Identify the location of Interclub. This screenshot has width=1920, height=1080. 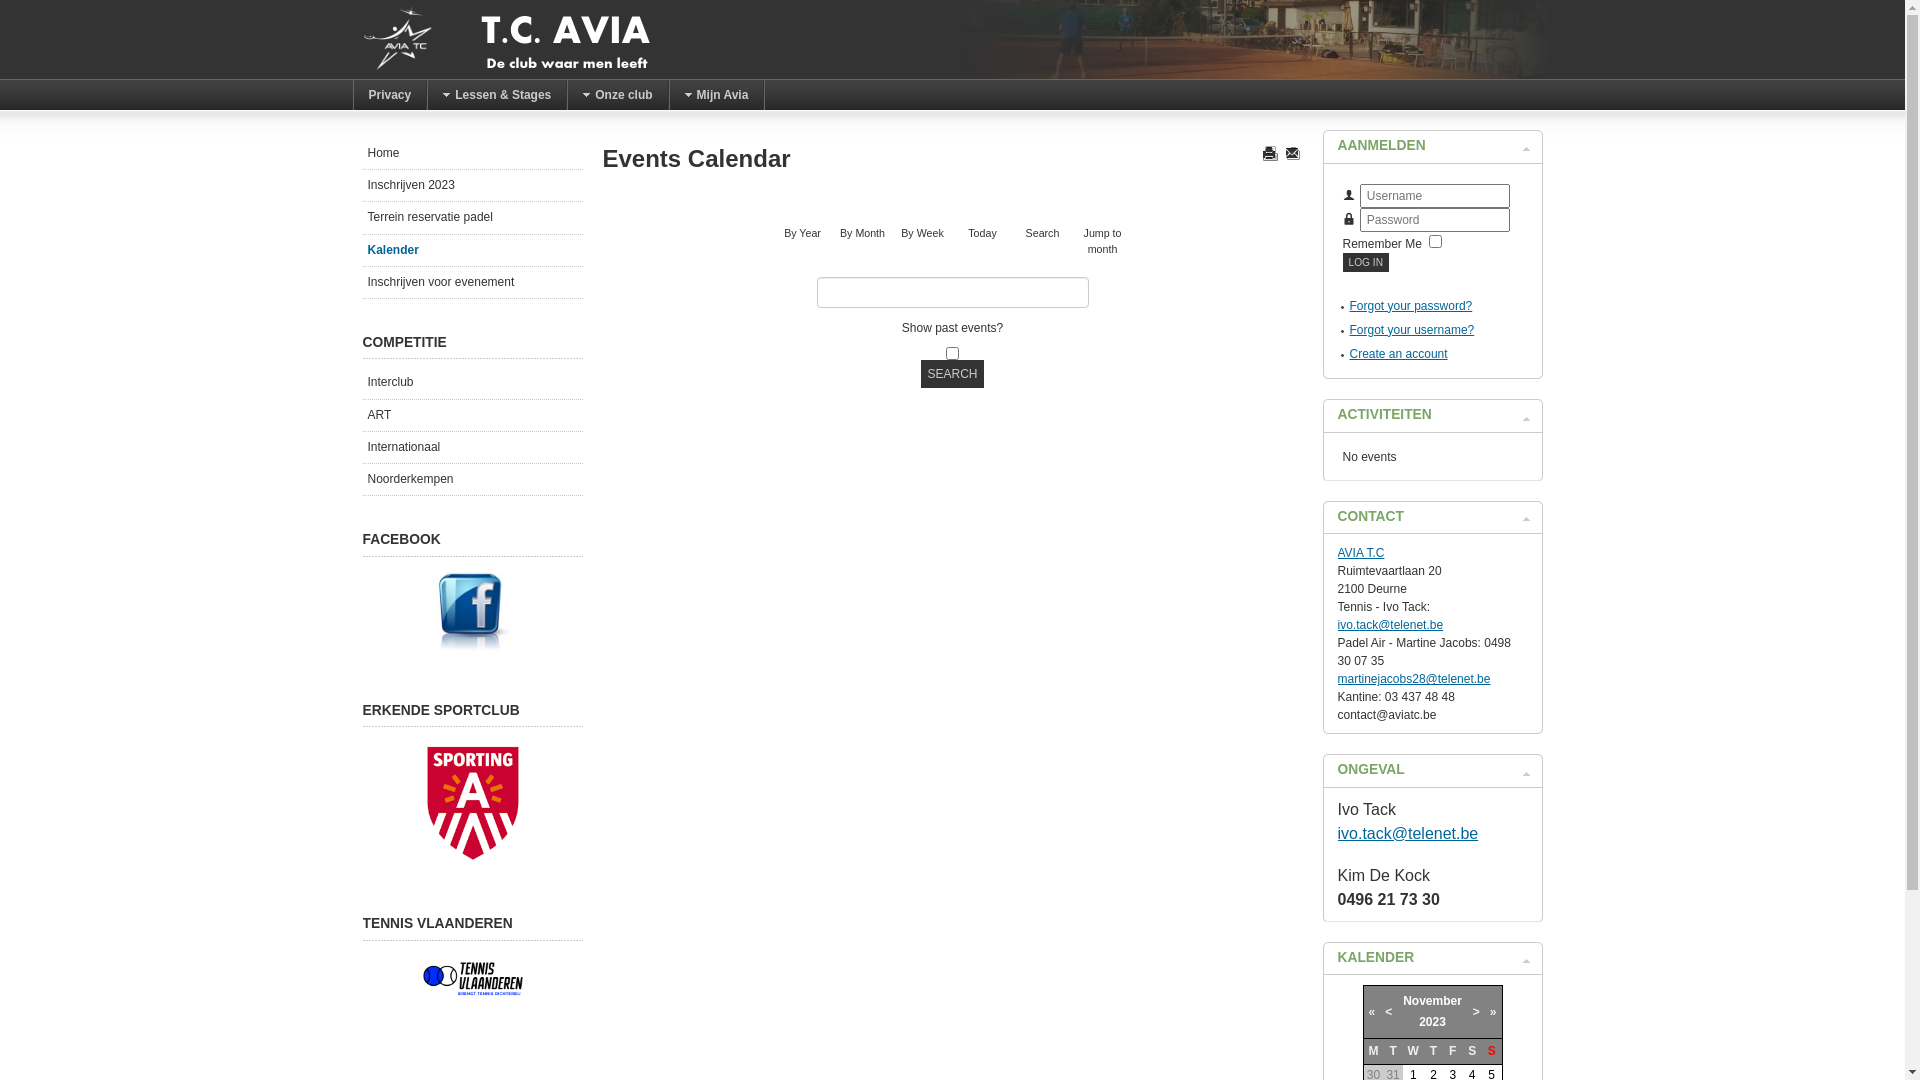
(472, 383).